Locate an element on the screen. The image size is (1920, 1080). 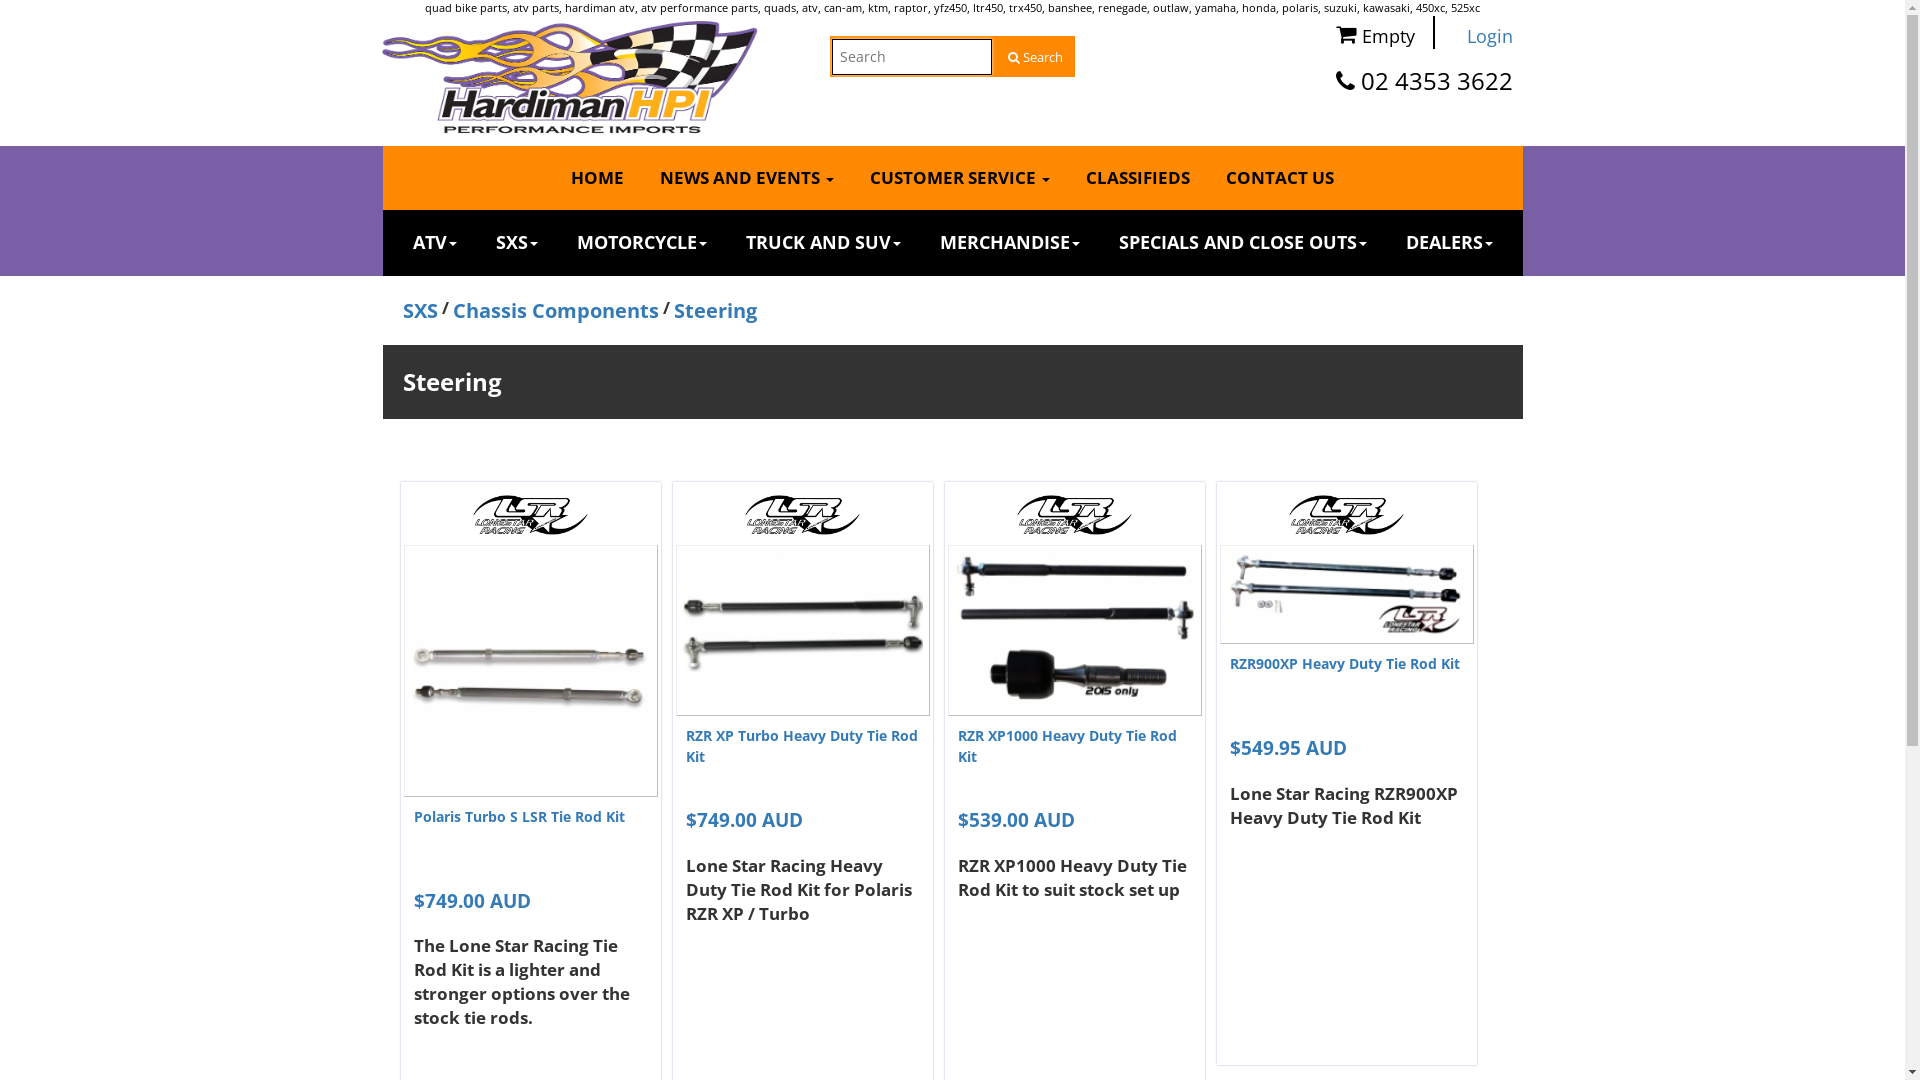
Steering is located at coordinates (716, 310).